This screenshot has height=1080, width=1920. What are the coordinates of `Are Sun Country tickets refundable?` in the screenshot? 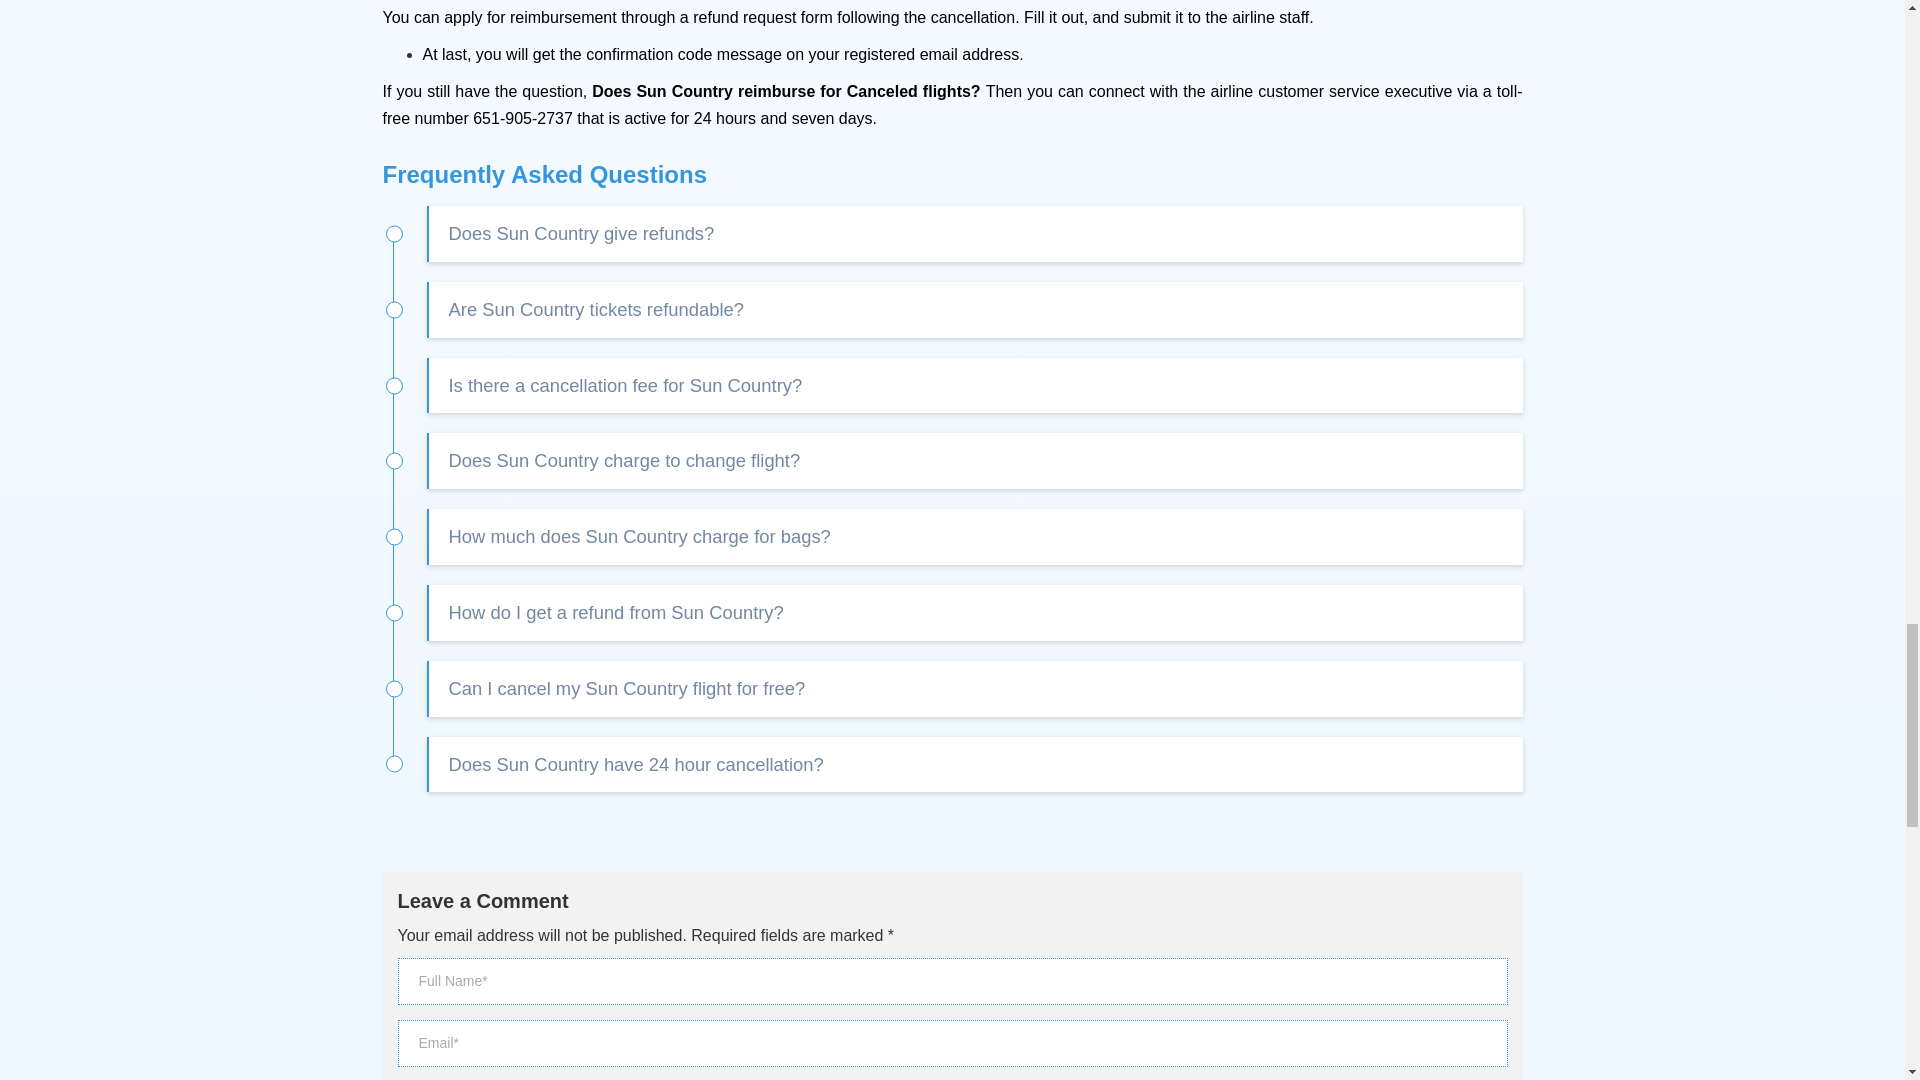 It's located at (975, 310).